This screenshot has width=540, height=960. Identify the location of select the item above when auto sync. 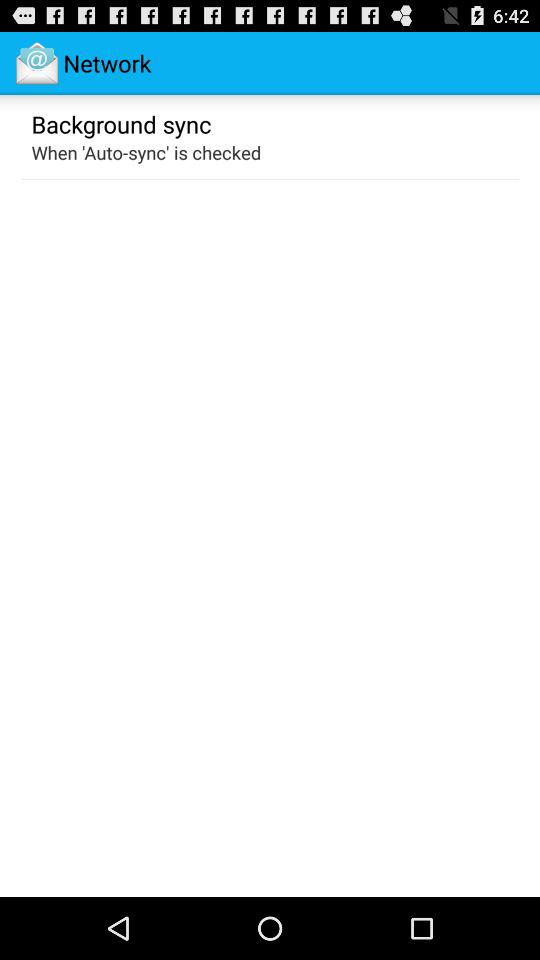
(121, 123).